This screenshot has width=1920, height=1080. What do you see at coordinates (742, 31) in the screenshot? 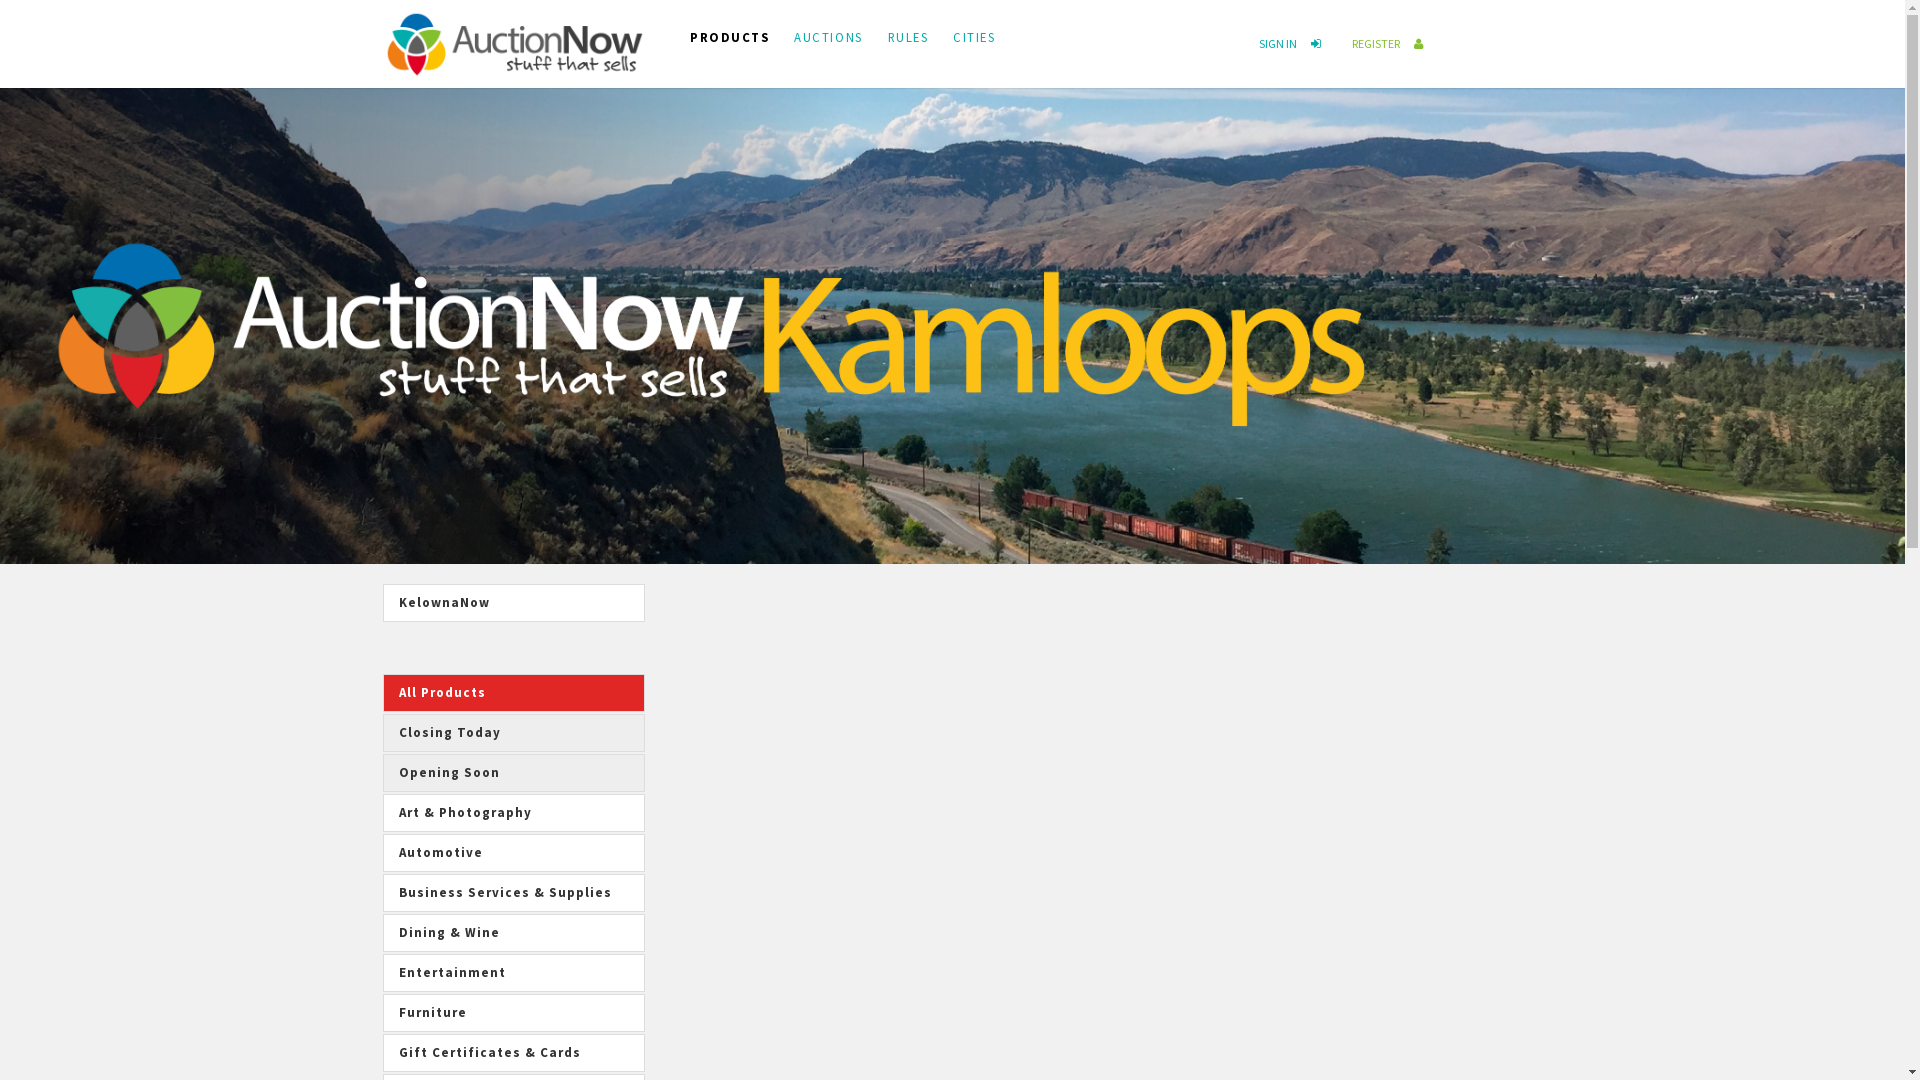
I see `PRODUCTS` at bounding box center [742, 31].